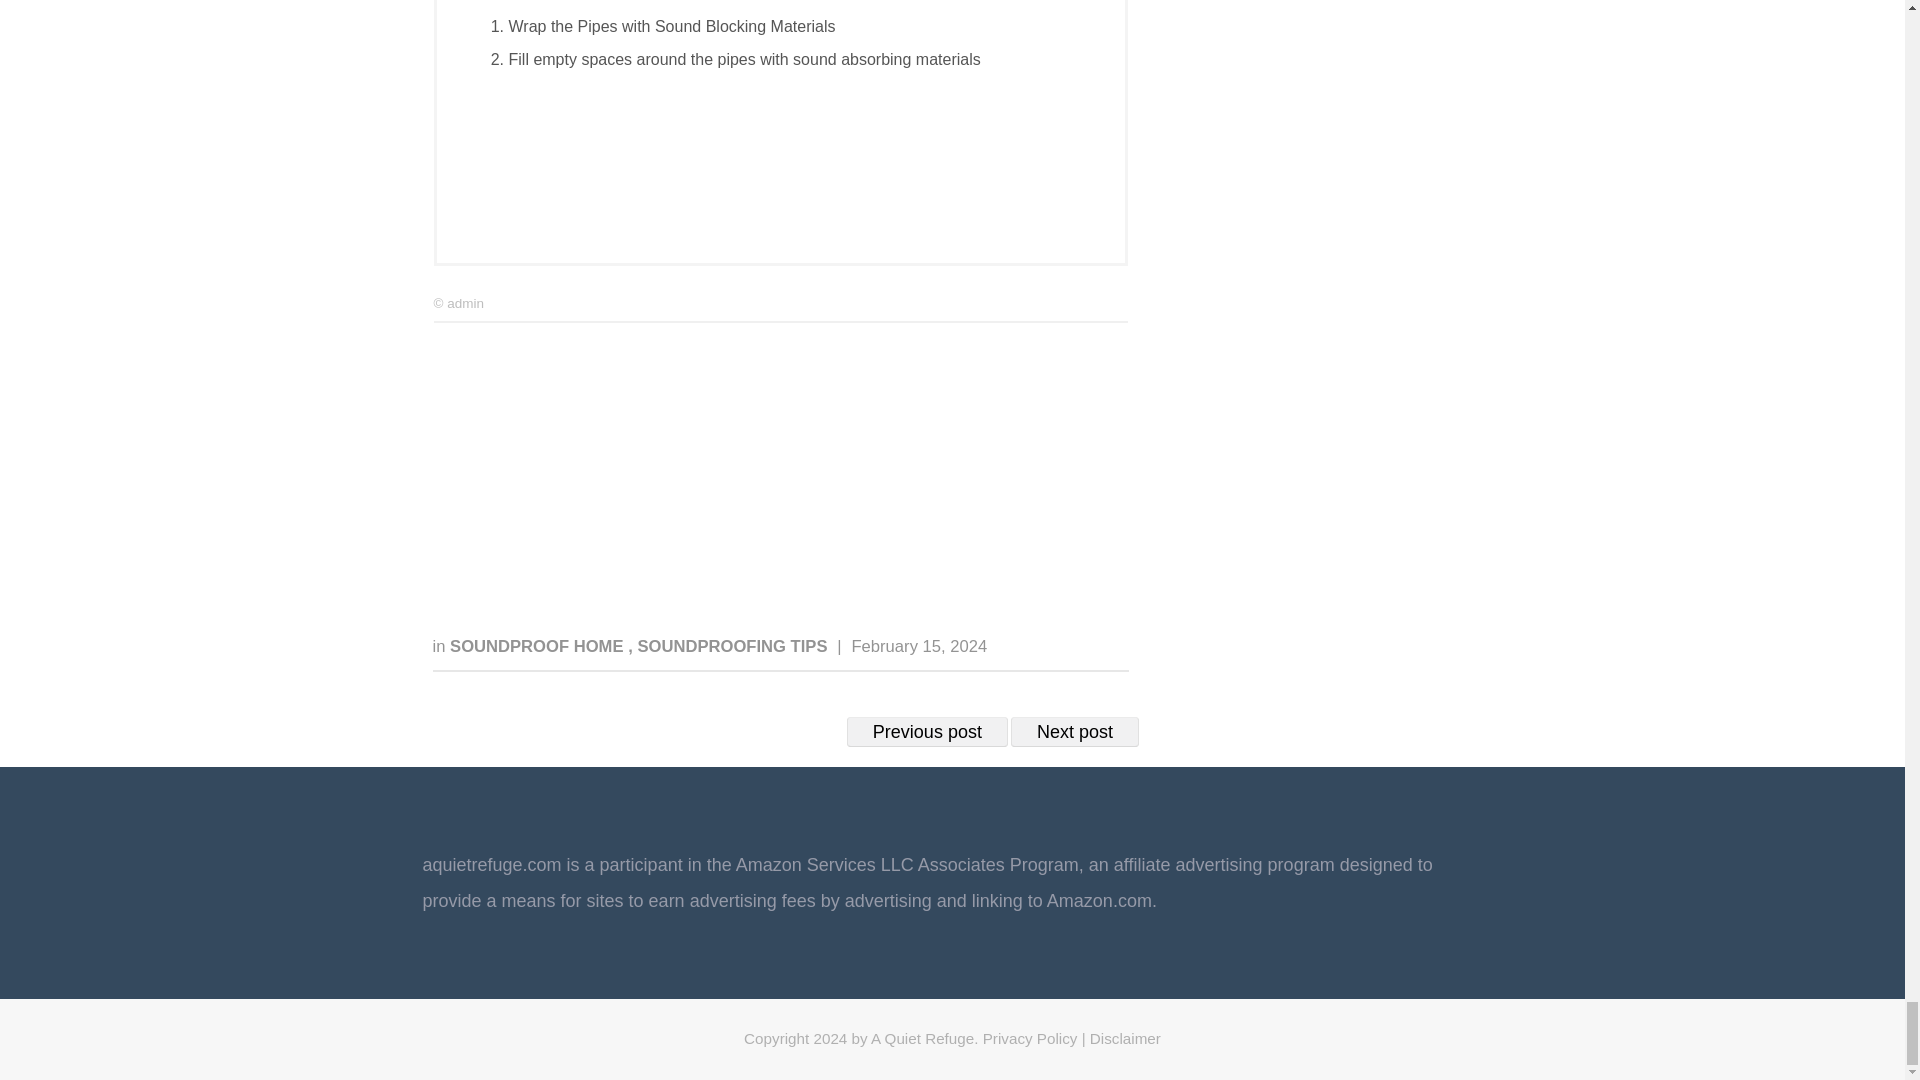 This screenshot has height=1080, width=1920. What do you see at coordinates (1126, 1038) in the screenshot?
I see `Disclaimer` at bounding box center [1126, 1038].